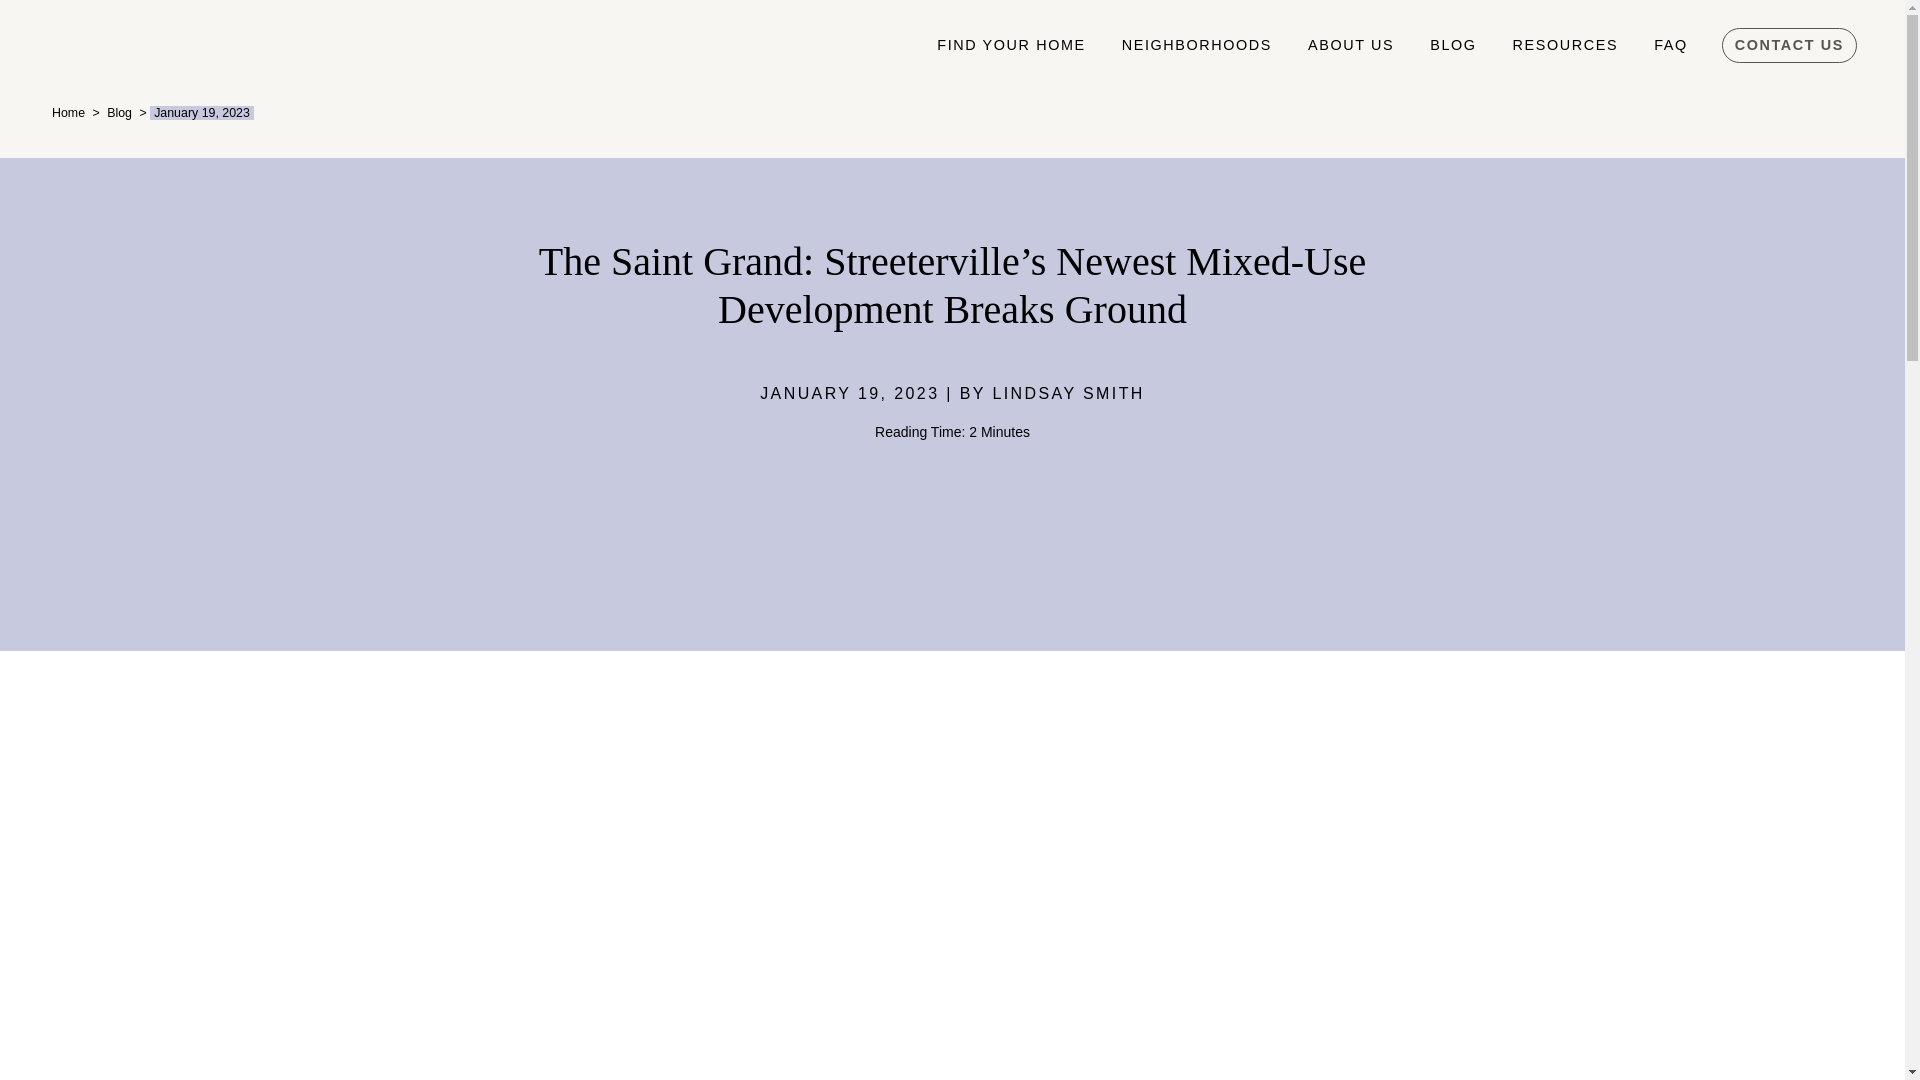  I want to click on ABOUT US, so click(1350, 45).